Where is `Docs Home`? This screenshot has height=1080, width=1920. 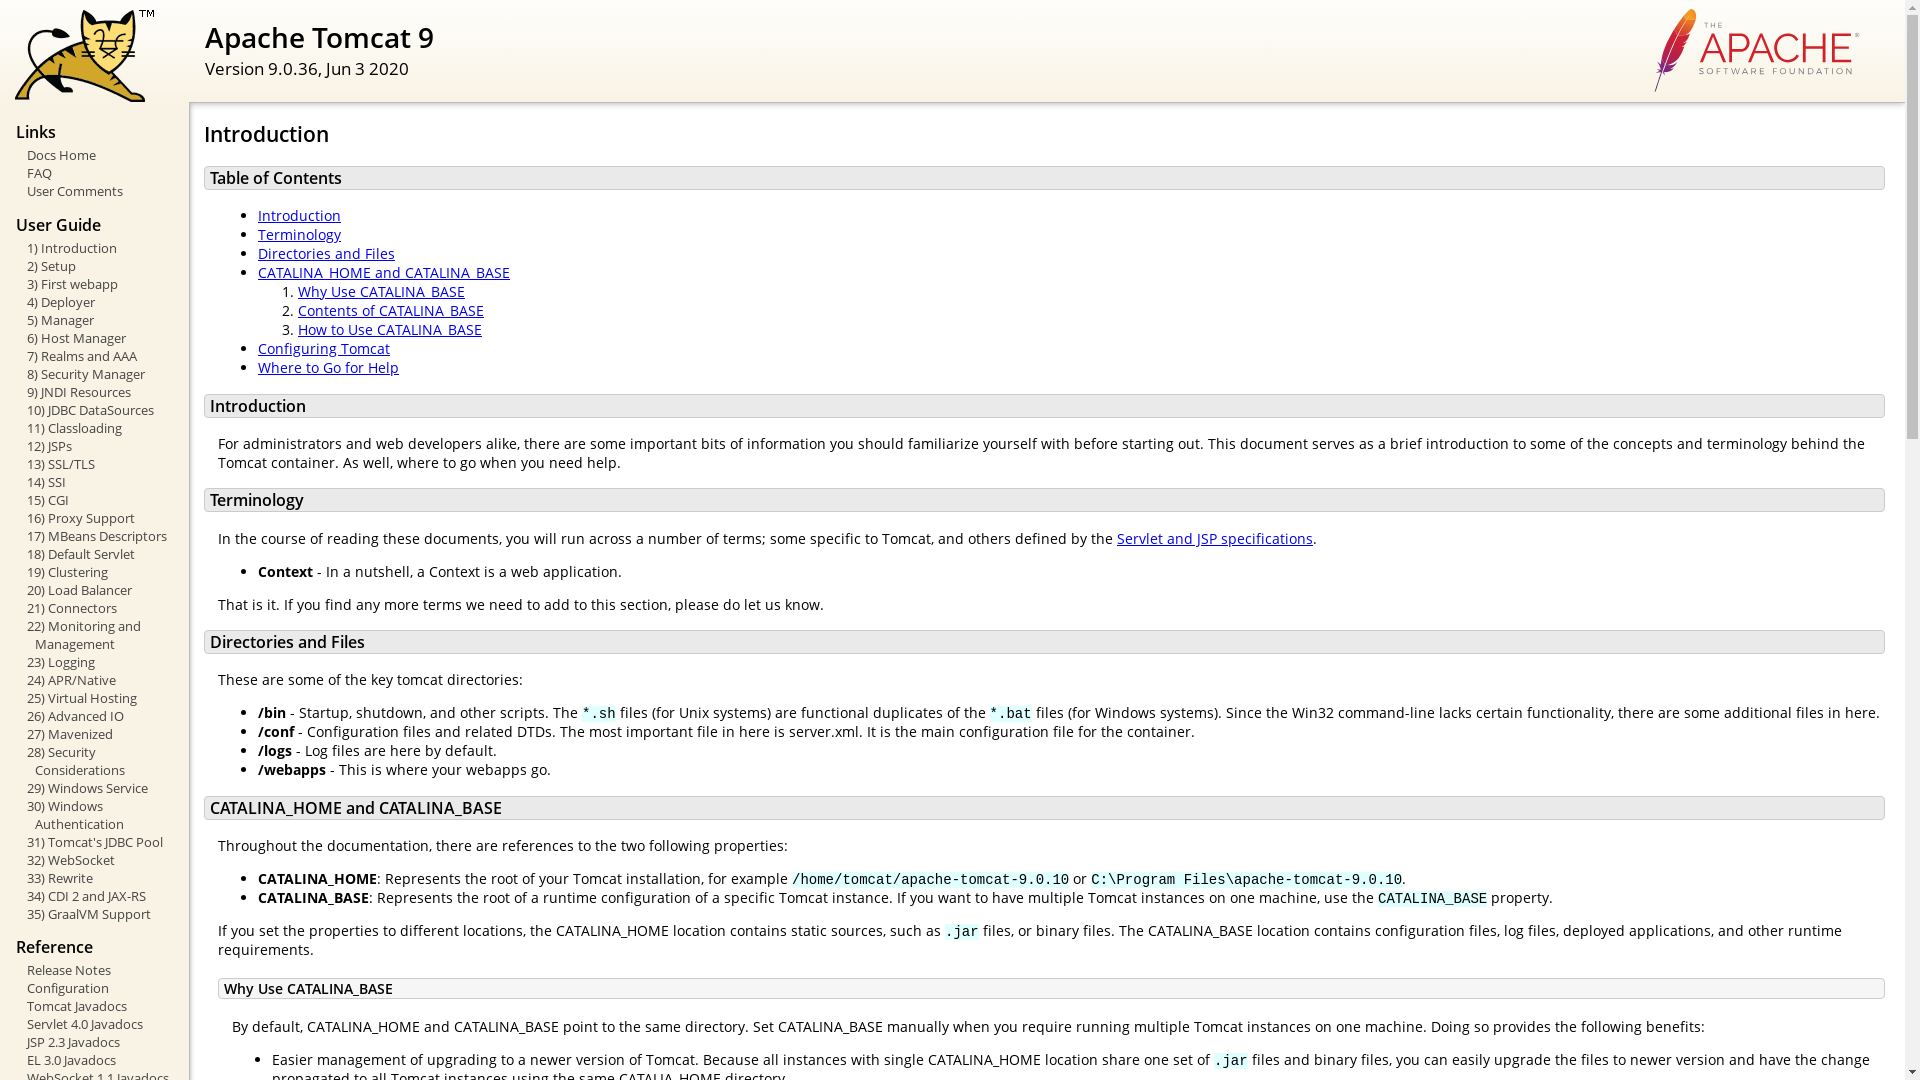 Docs Home is located at coordinates (96, 155).